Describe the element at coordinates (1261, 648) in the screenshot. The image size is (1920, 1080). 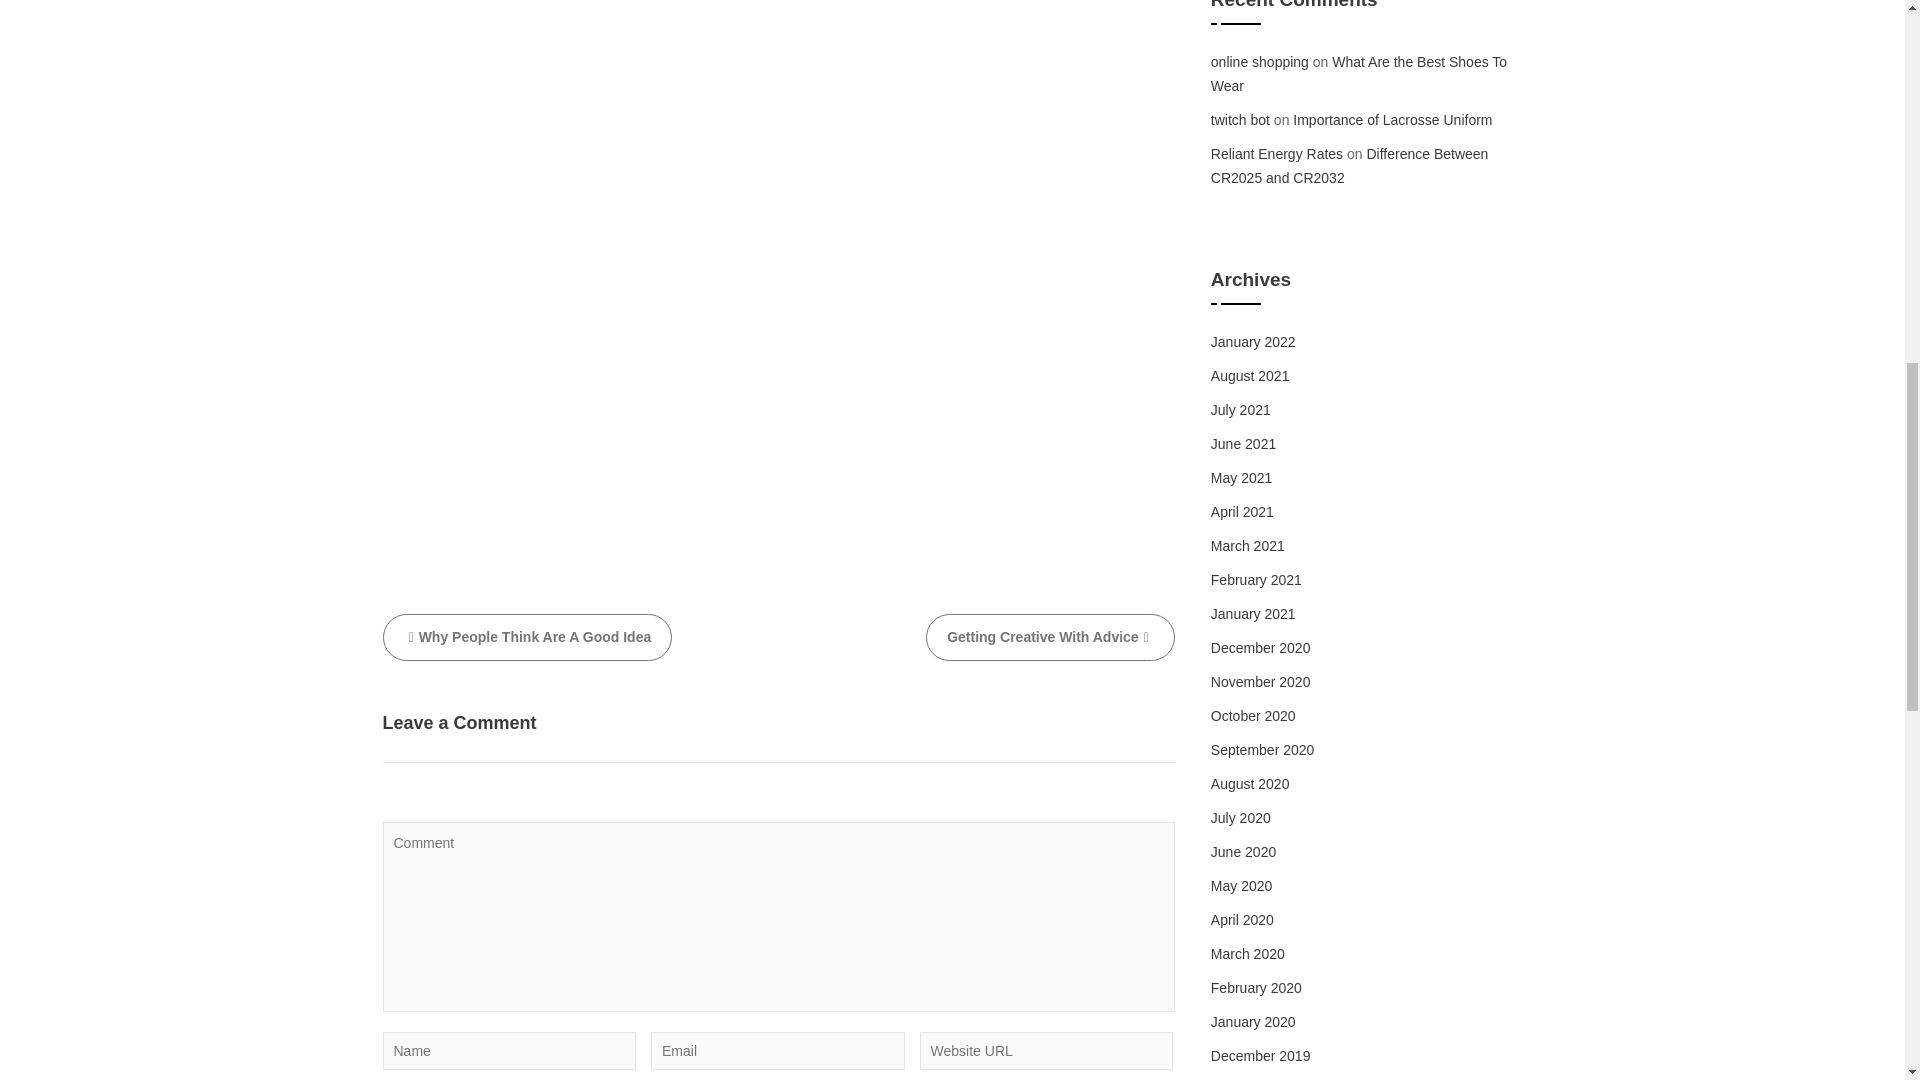
I see `December 2020` at that location.